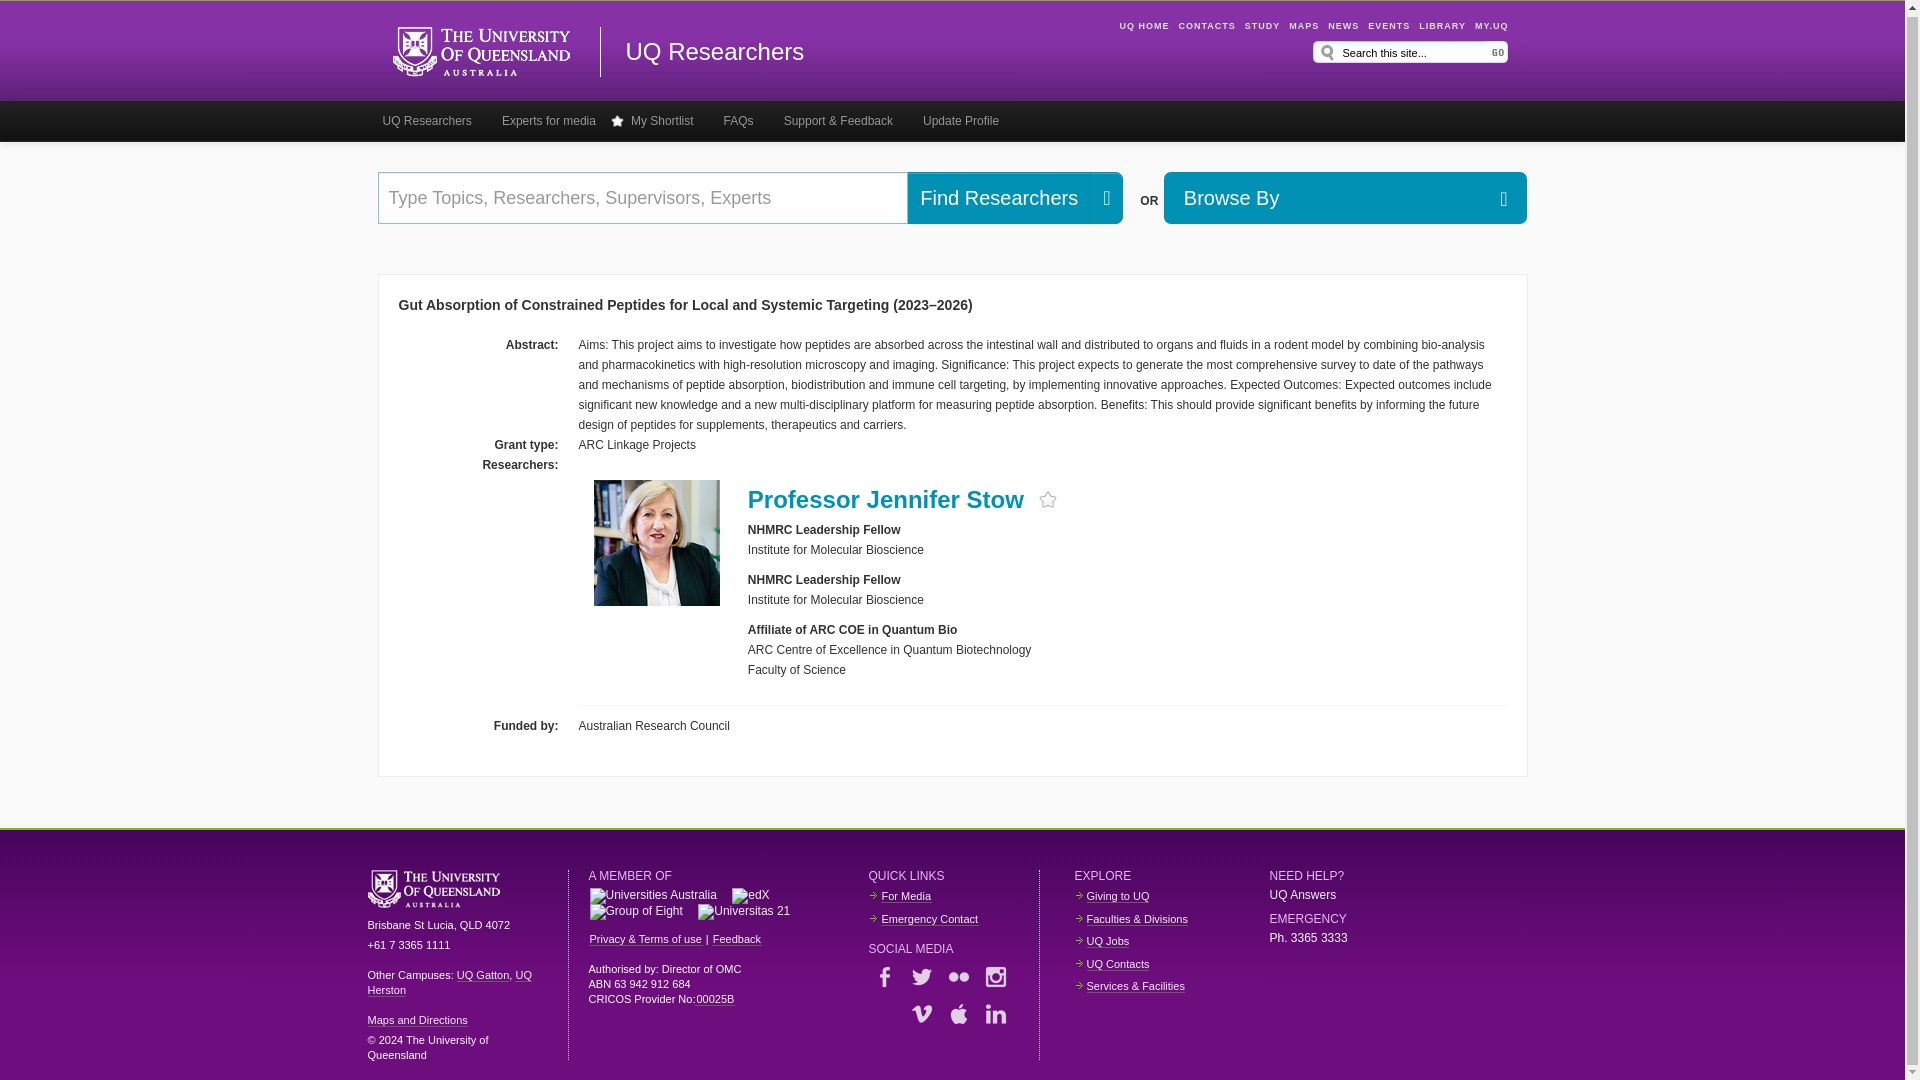  Describe the element at coordinates (960, 121) in the screenshot. I see `Update Profile` at that location.